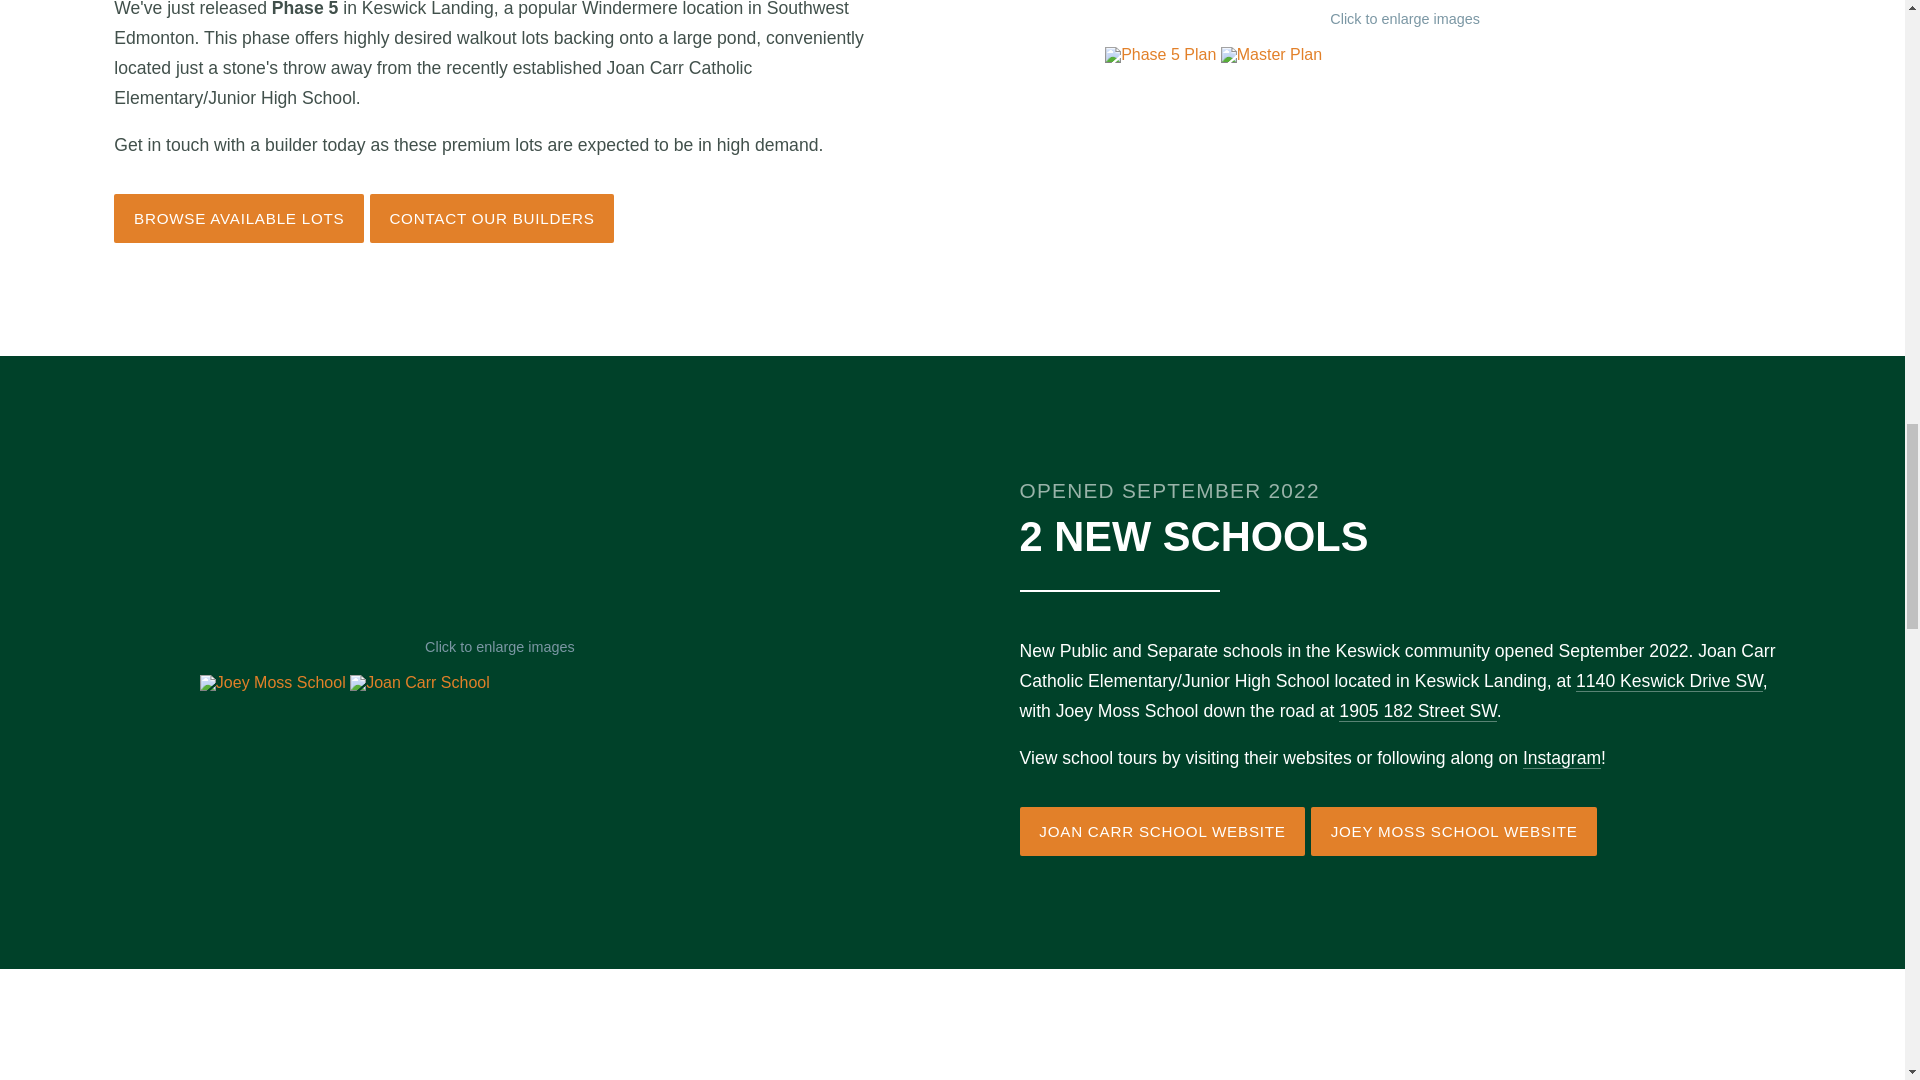  I want to click on BROWSE AVAILABLE LOTS, so click(238, 218).